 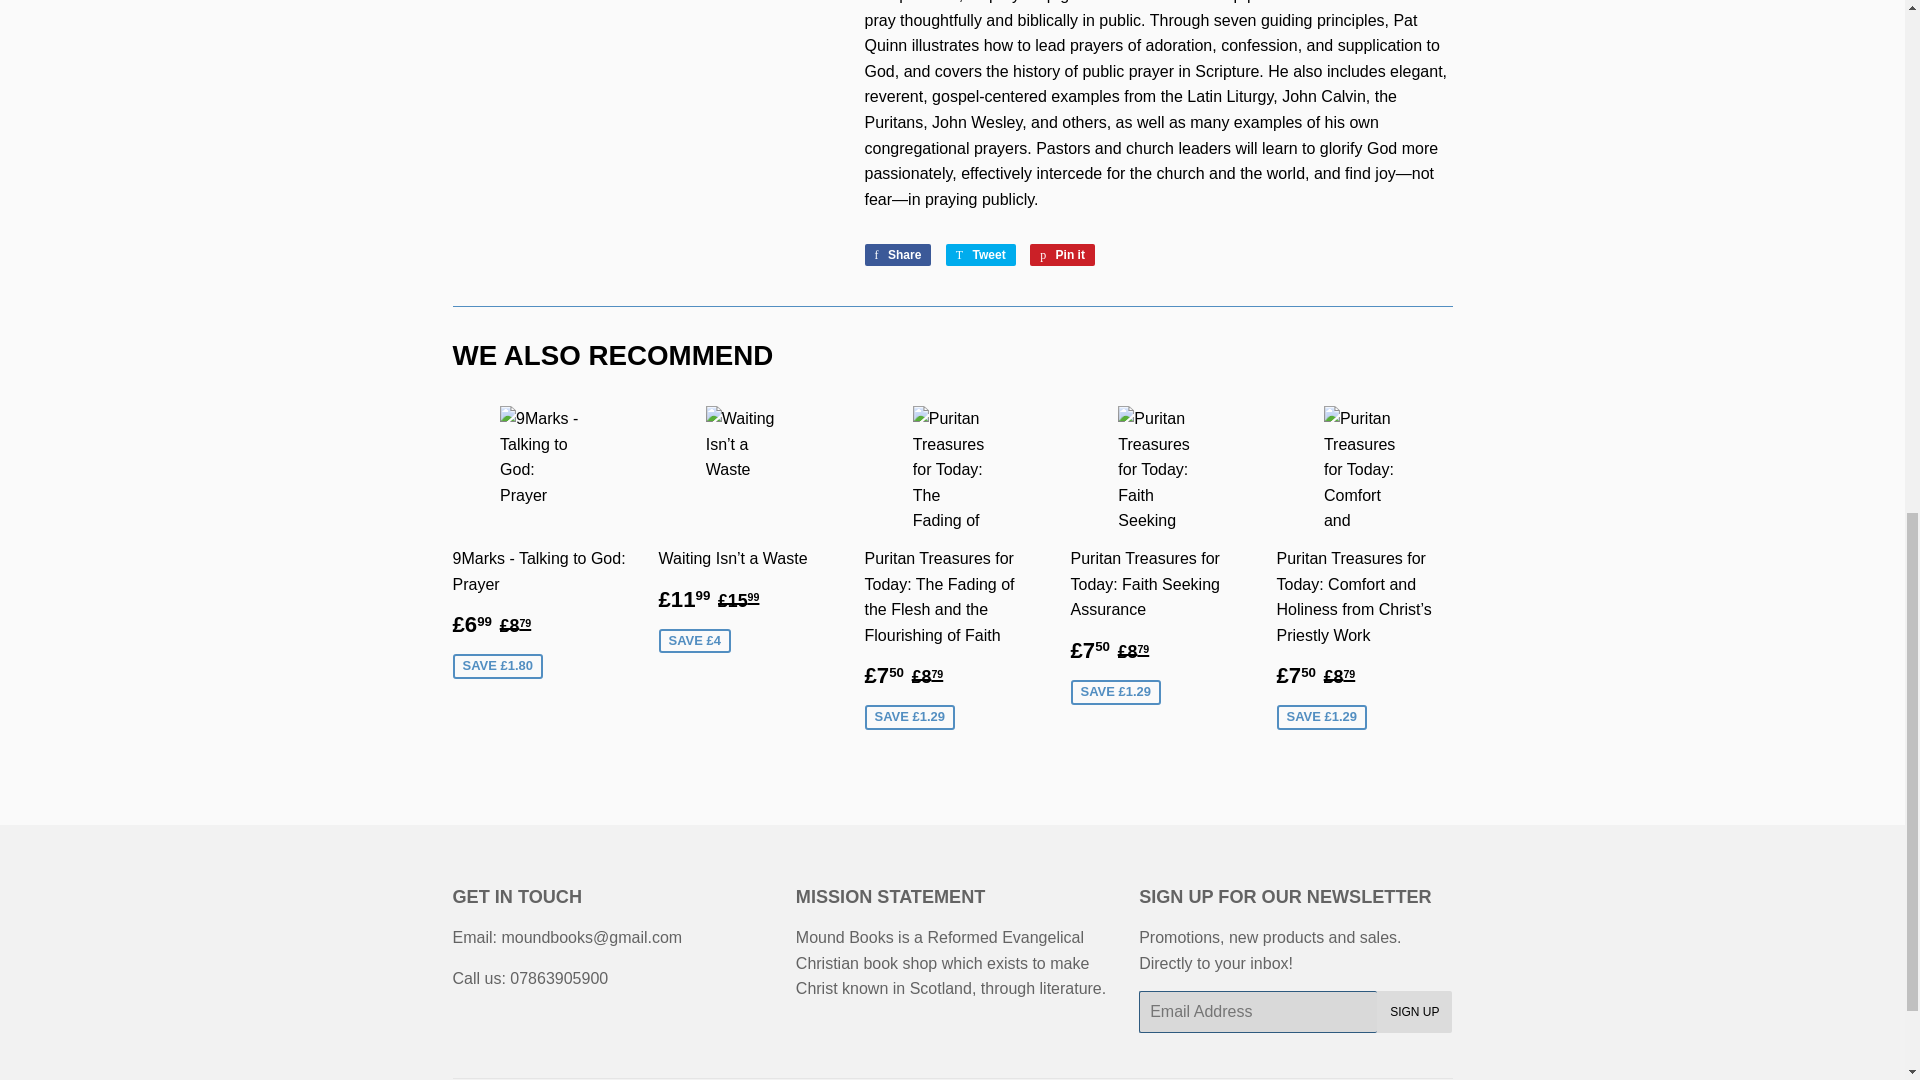 What do you see at coordinates (898, 254) in the screenshot?
I see `Share on Facebook` at bounding box center [898, 254].